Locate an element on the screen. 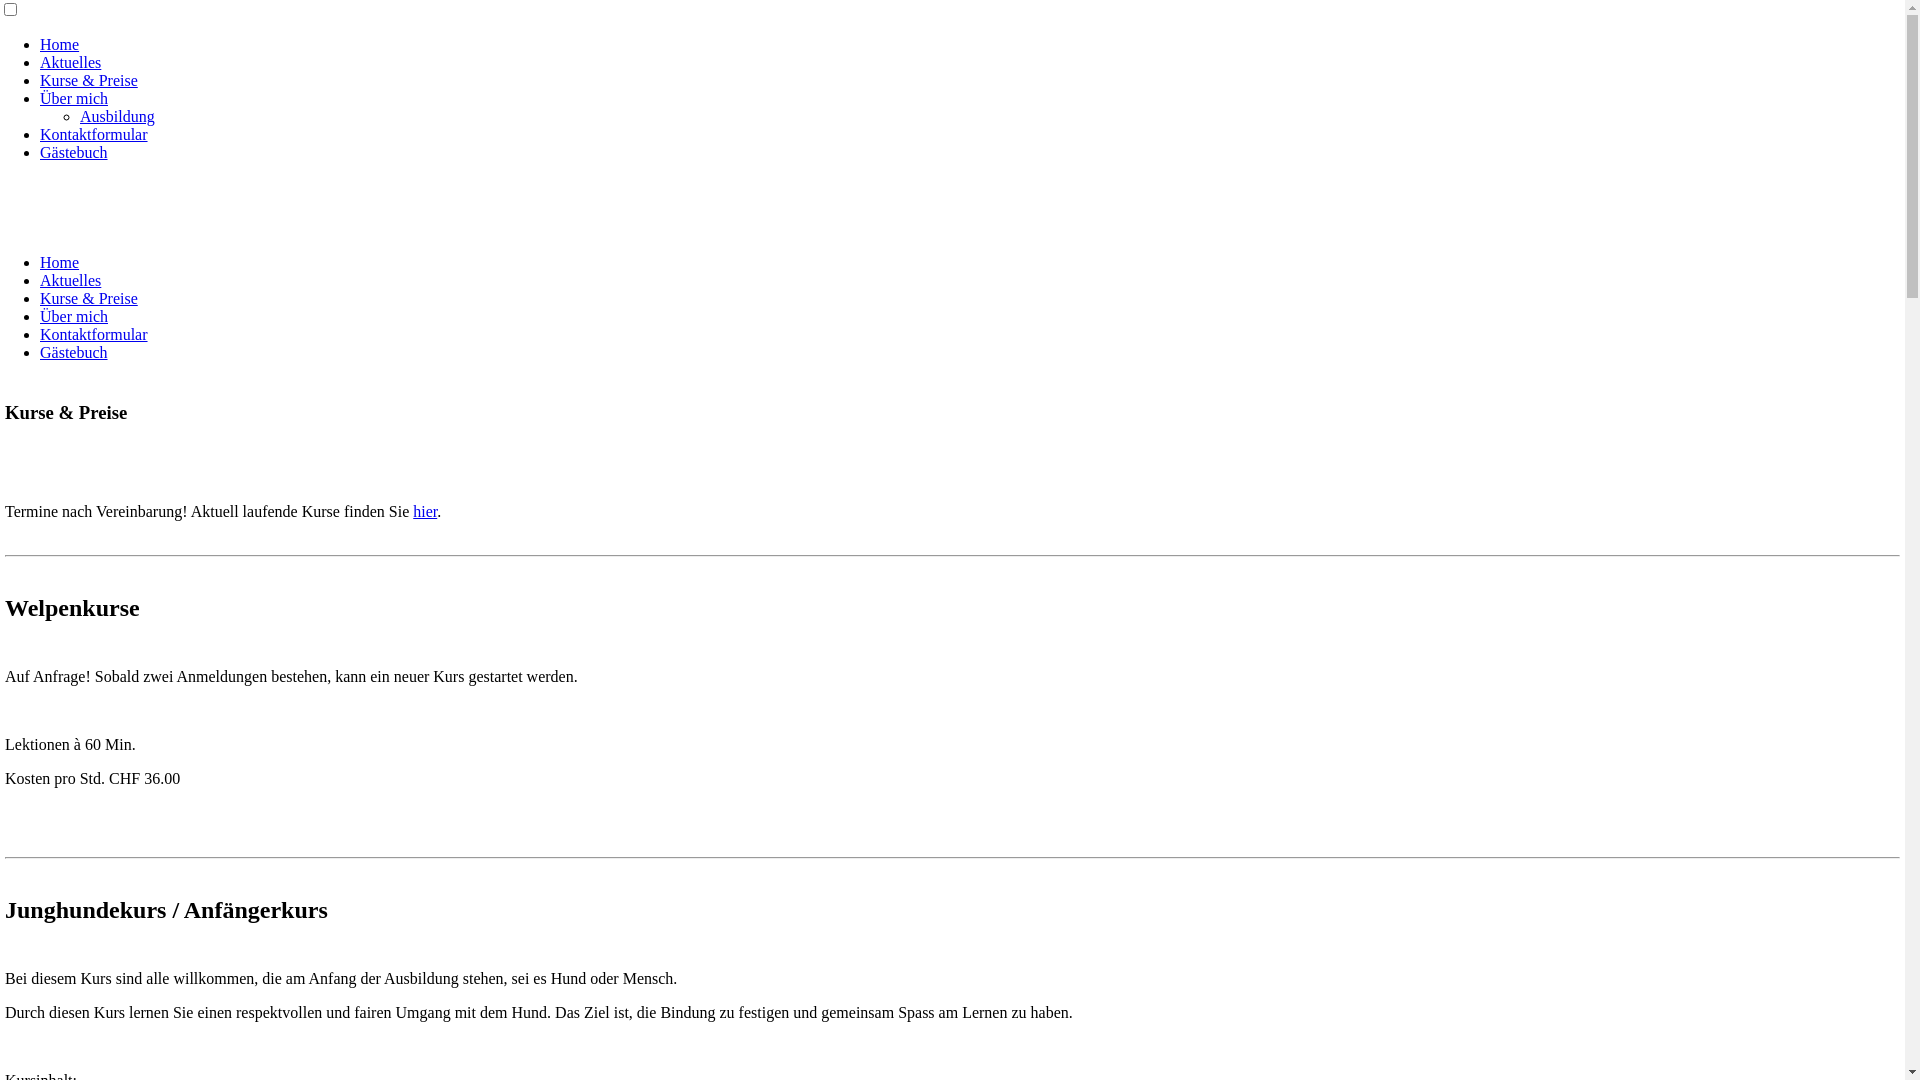 The image size is (1920, 1080). Kontaktformular is located at coordinates (94, 134).